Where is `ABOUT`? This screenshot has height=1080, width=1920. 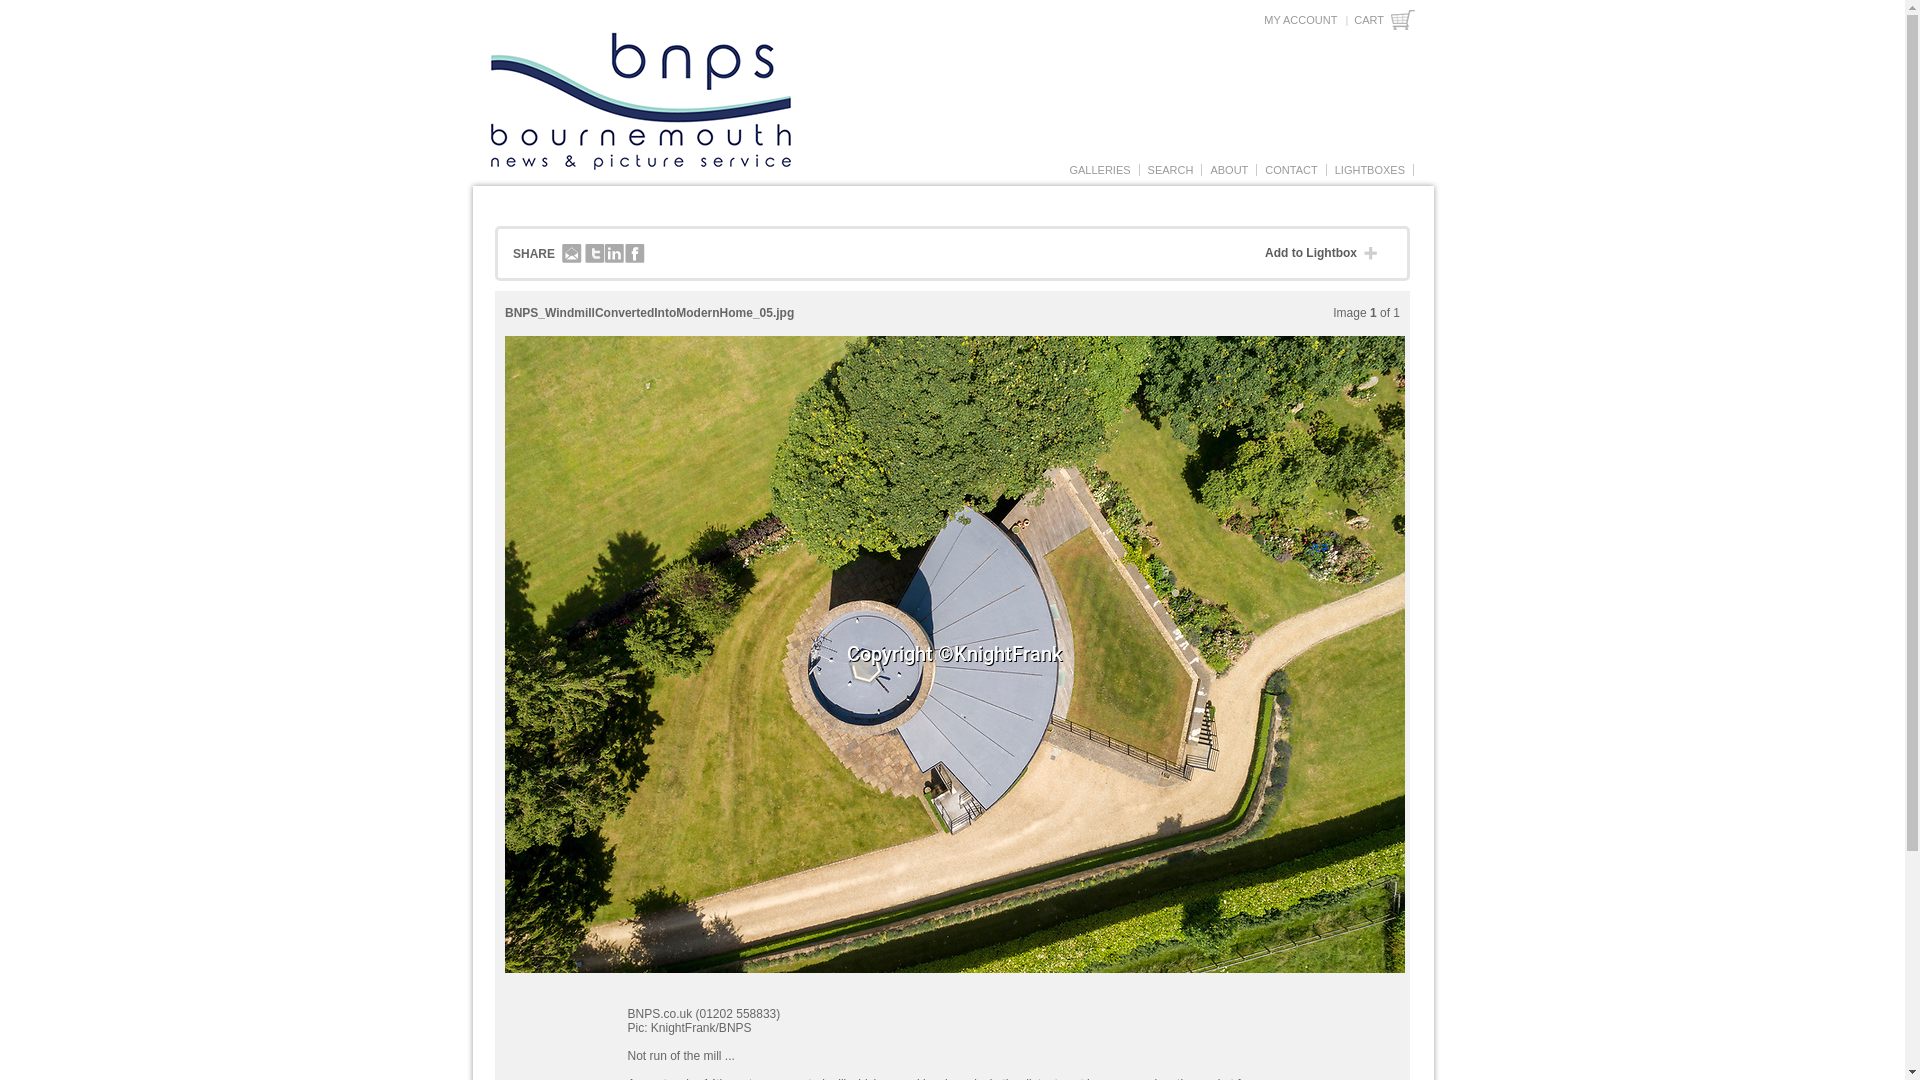 ABOUT is located at coordinates (1229, 170).